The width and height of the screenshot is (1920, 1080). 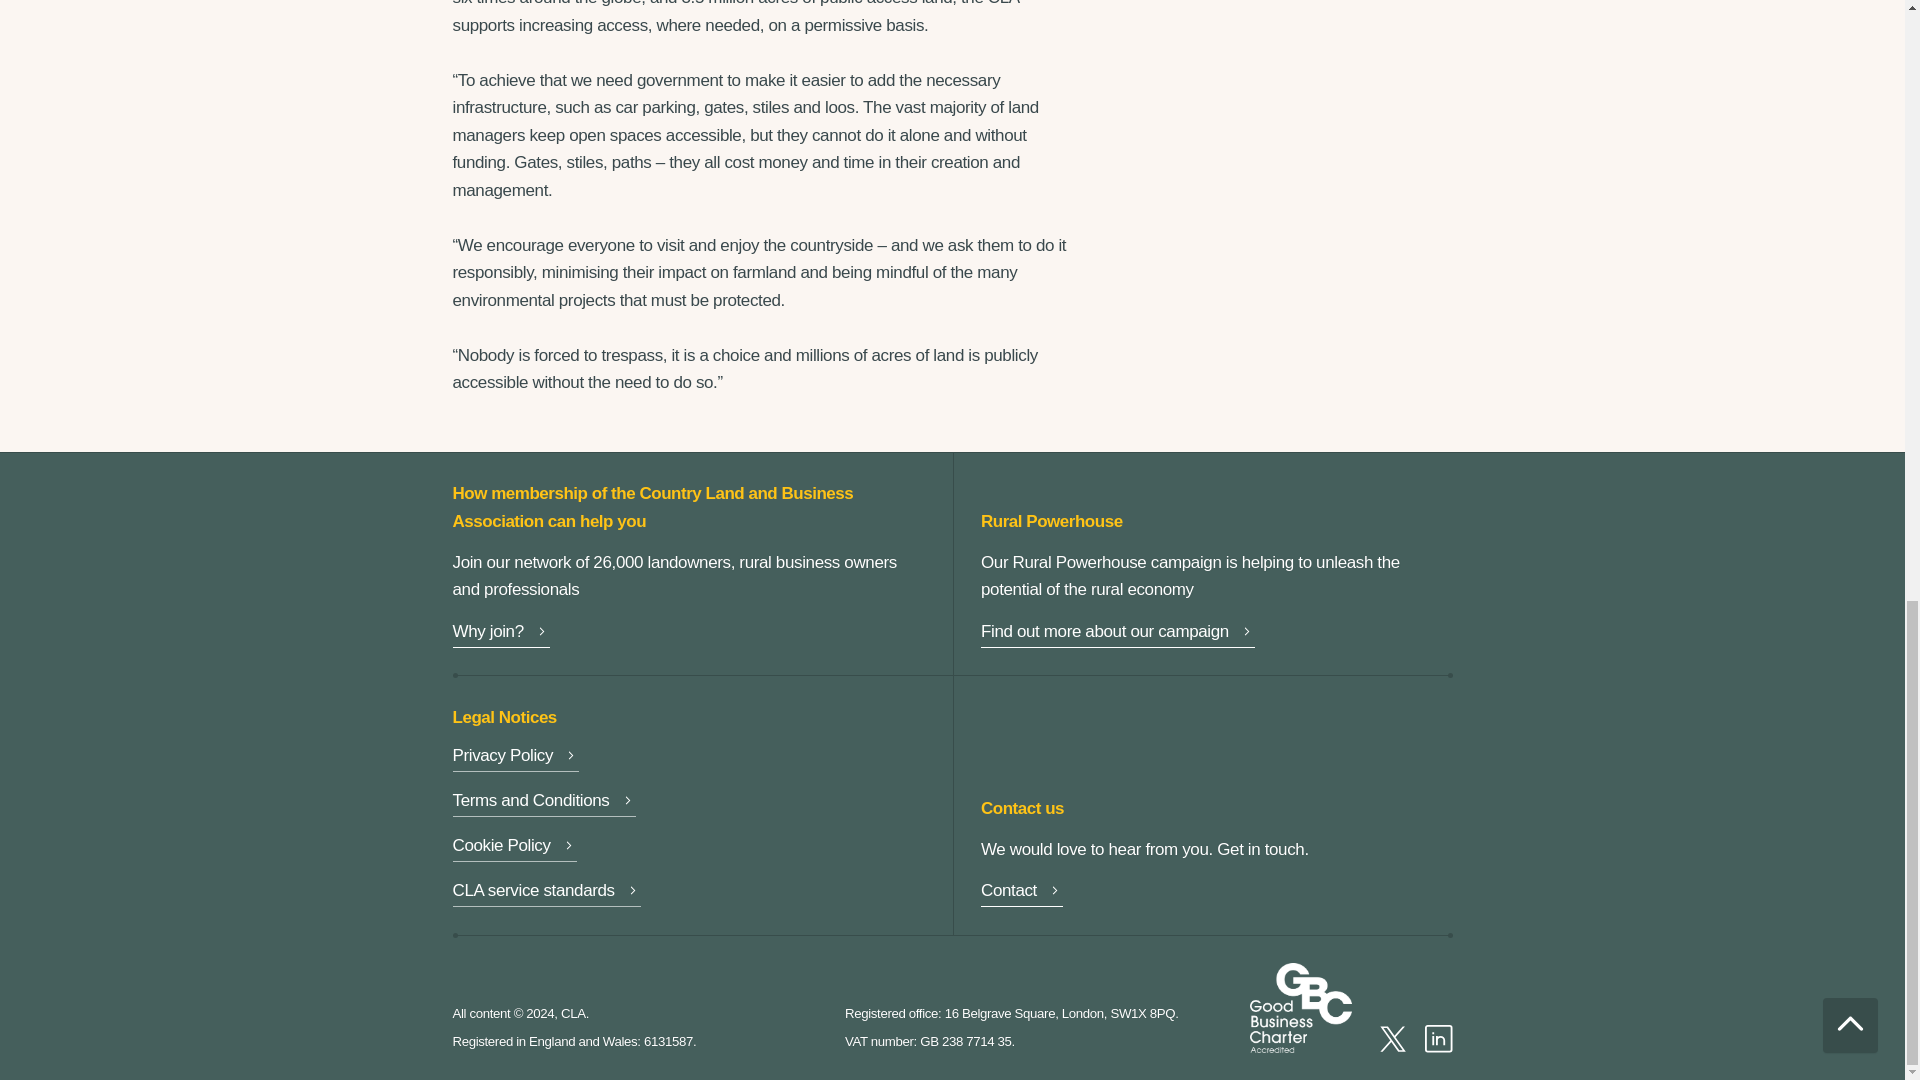 What do you see at coordinates (1118, 634) in the screenshot?
I see `Find out more about our campaign` at bounding box center [1118, 634].